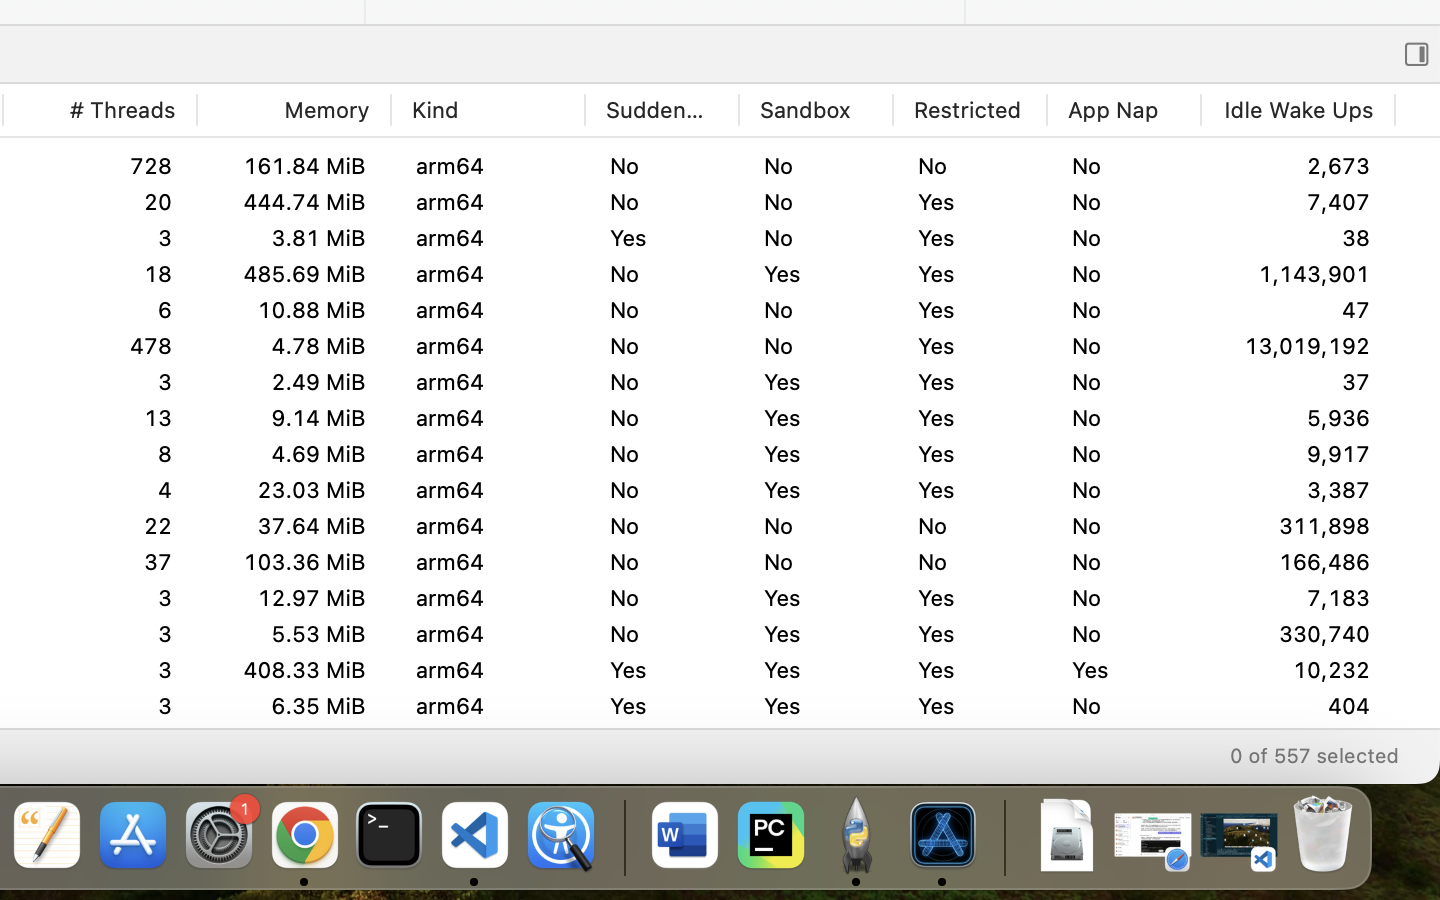 The width and height of the screenshot is (1440, 900). Describe the element at coordinates (293, 634) in the screenshot. I see `23.11 MiB` at that location.